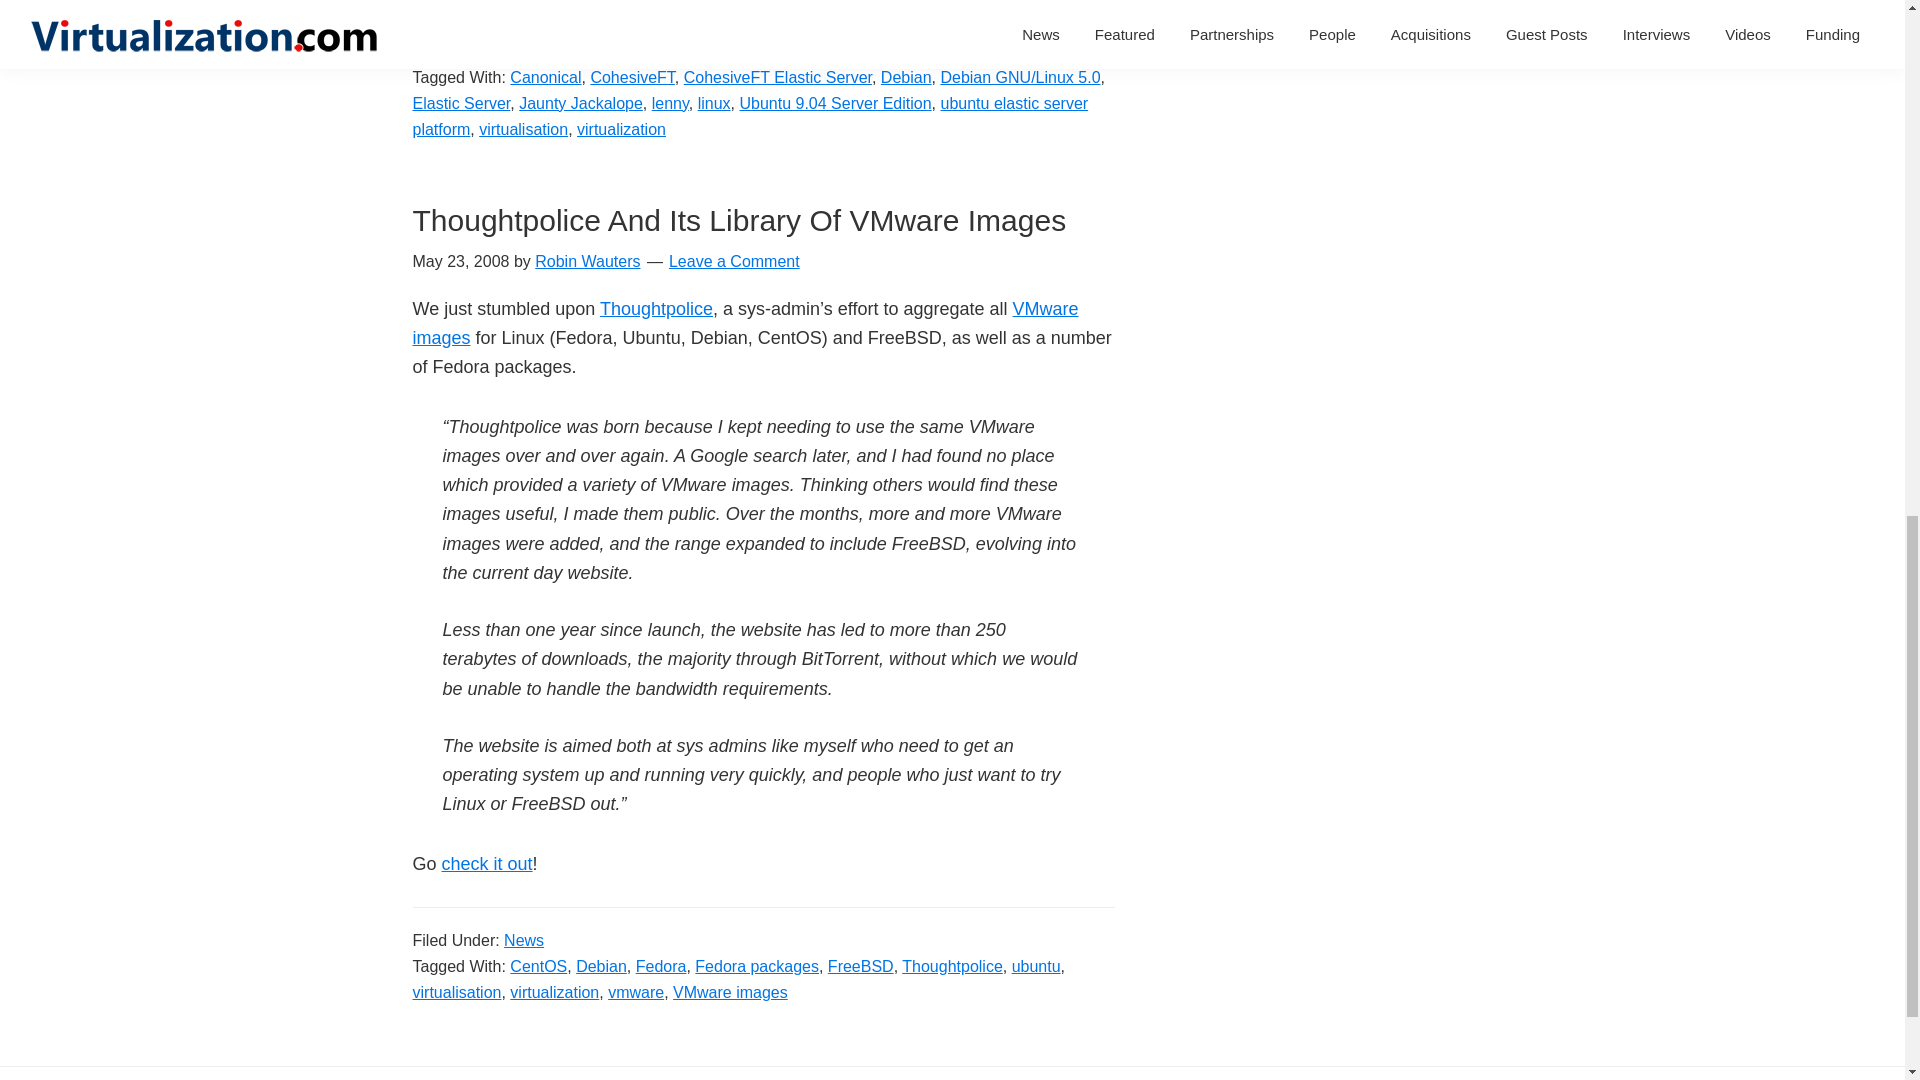  I want to click on VMware images, so click(744, 323).